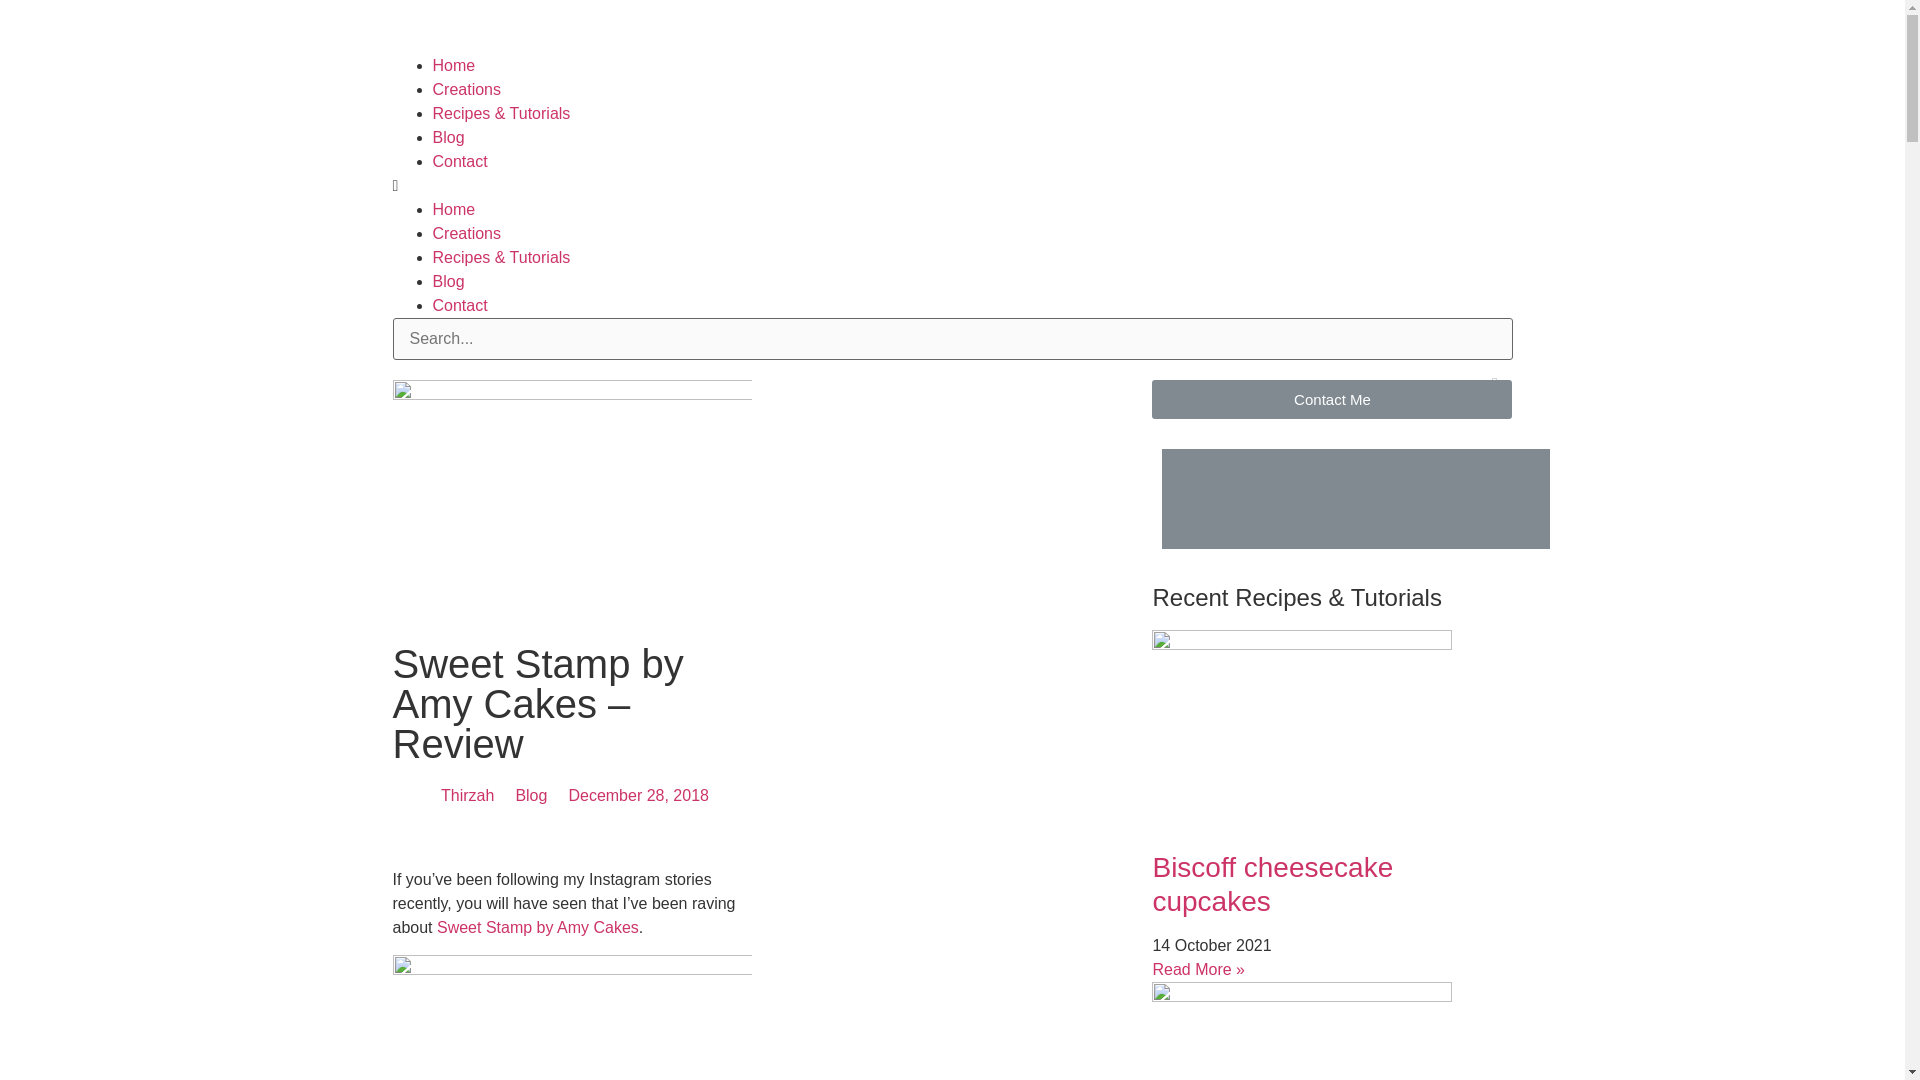  What do you see at coordinates (538, 928) in the screenshot?
I see `Sweet Stamp by Amy Cakes` at bounding box center [538, 928].